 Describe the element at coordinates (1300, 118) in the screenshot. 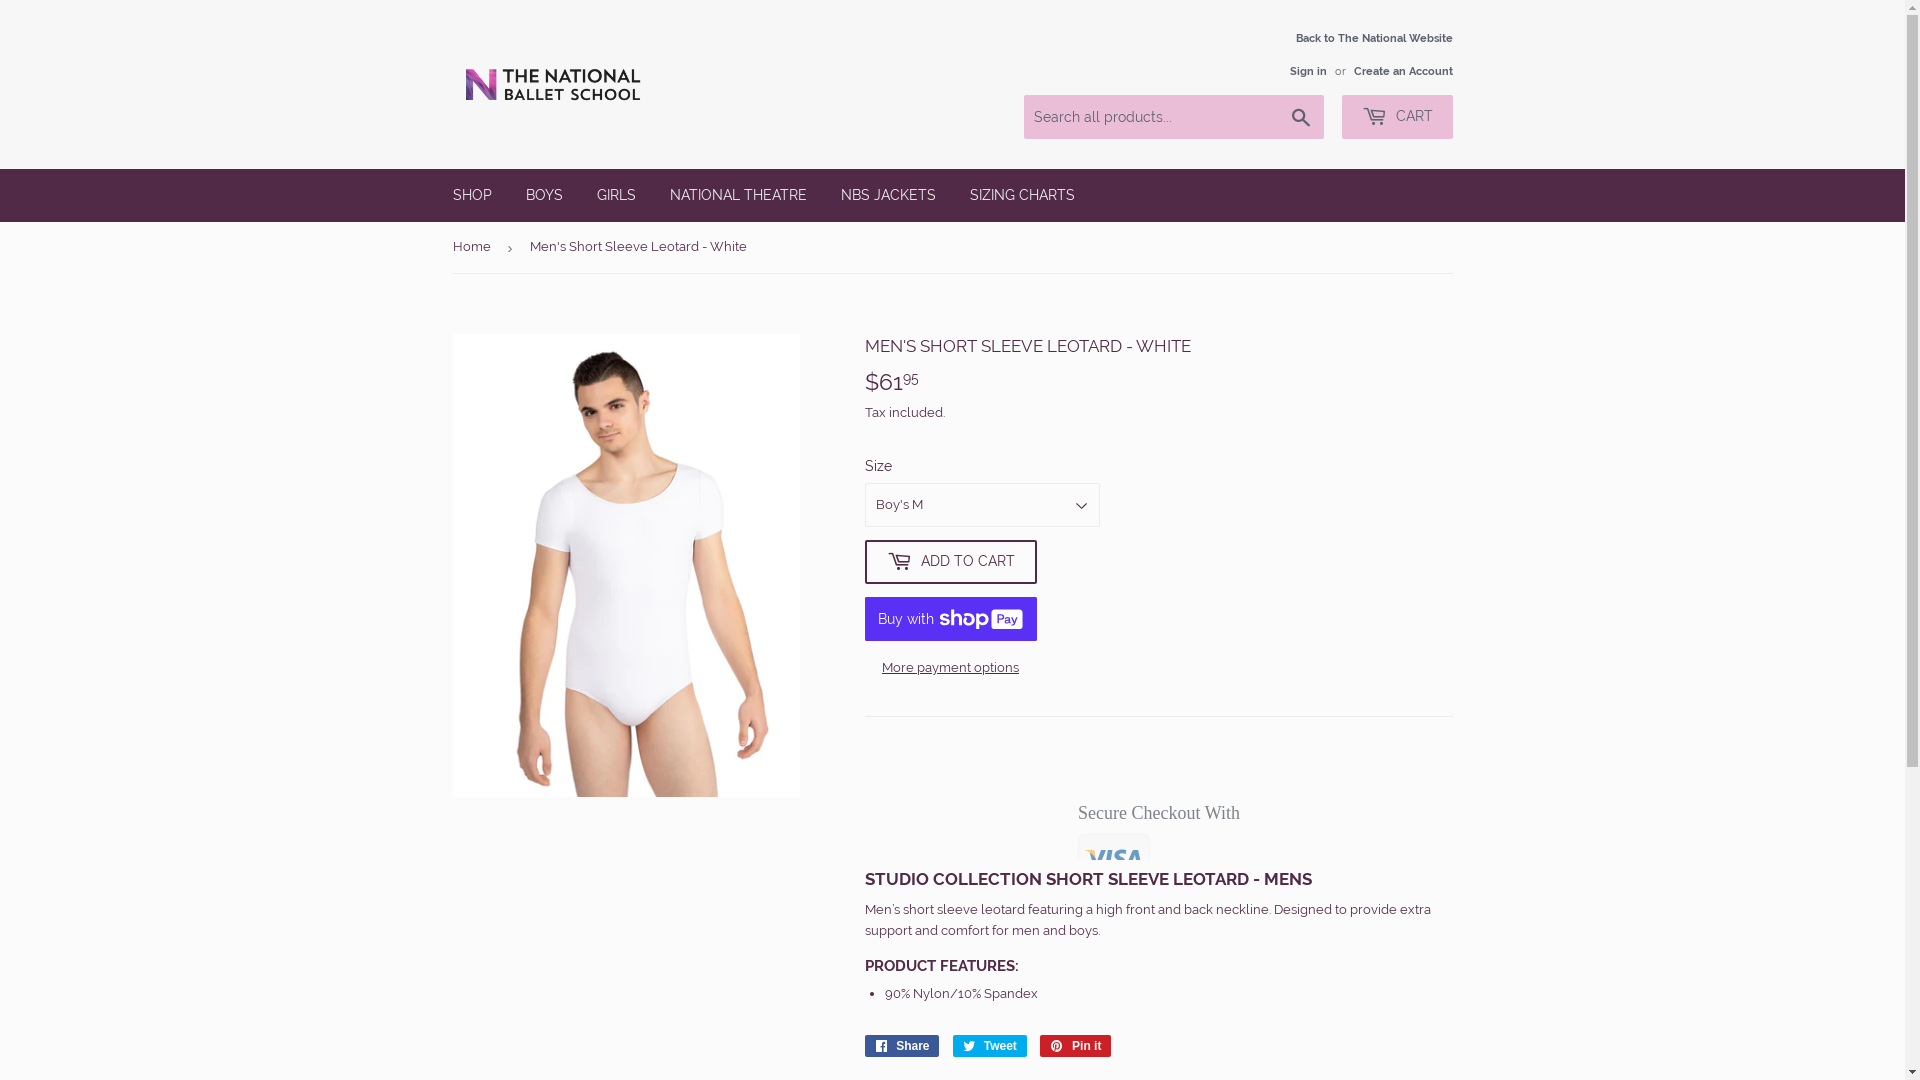

I see `Search` at that location.